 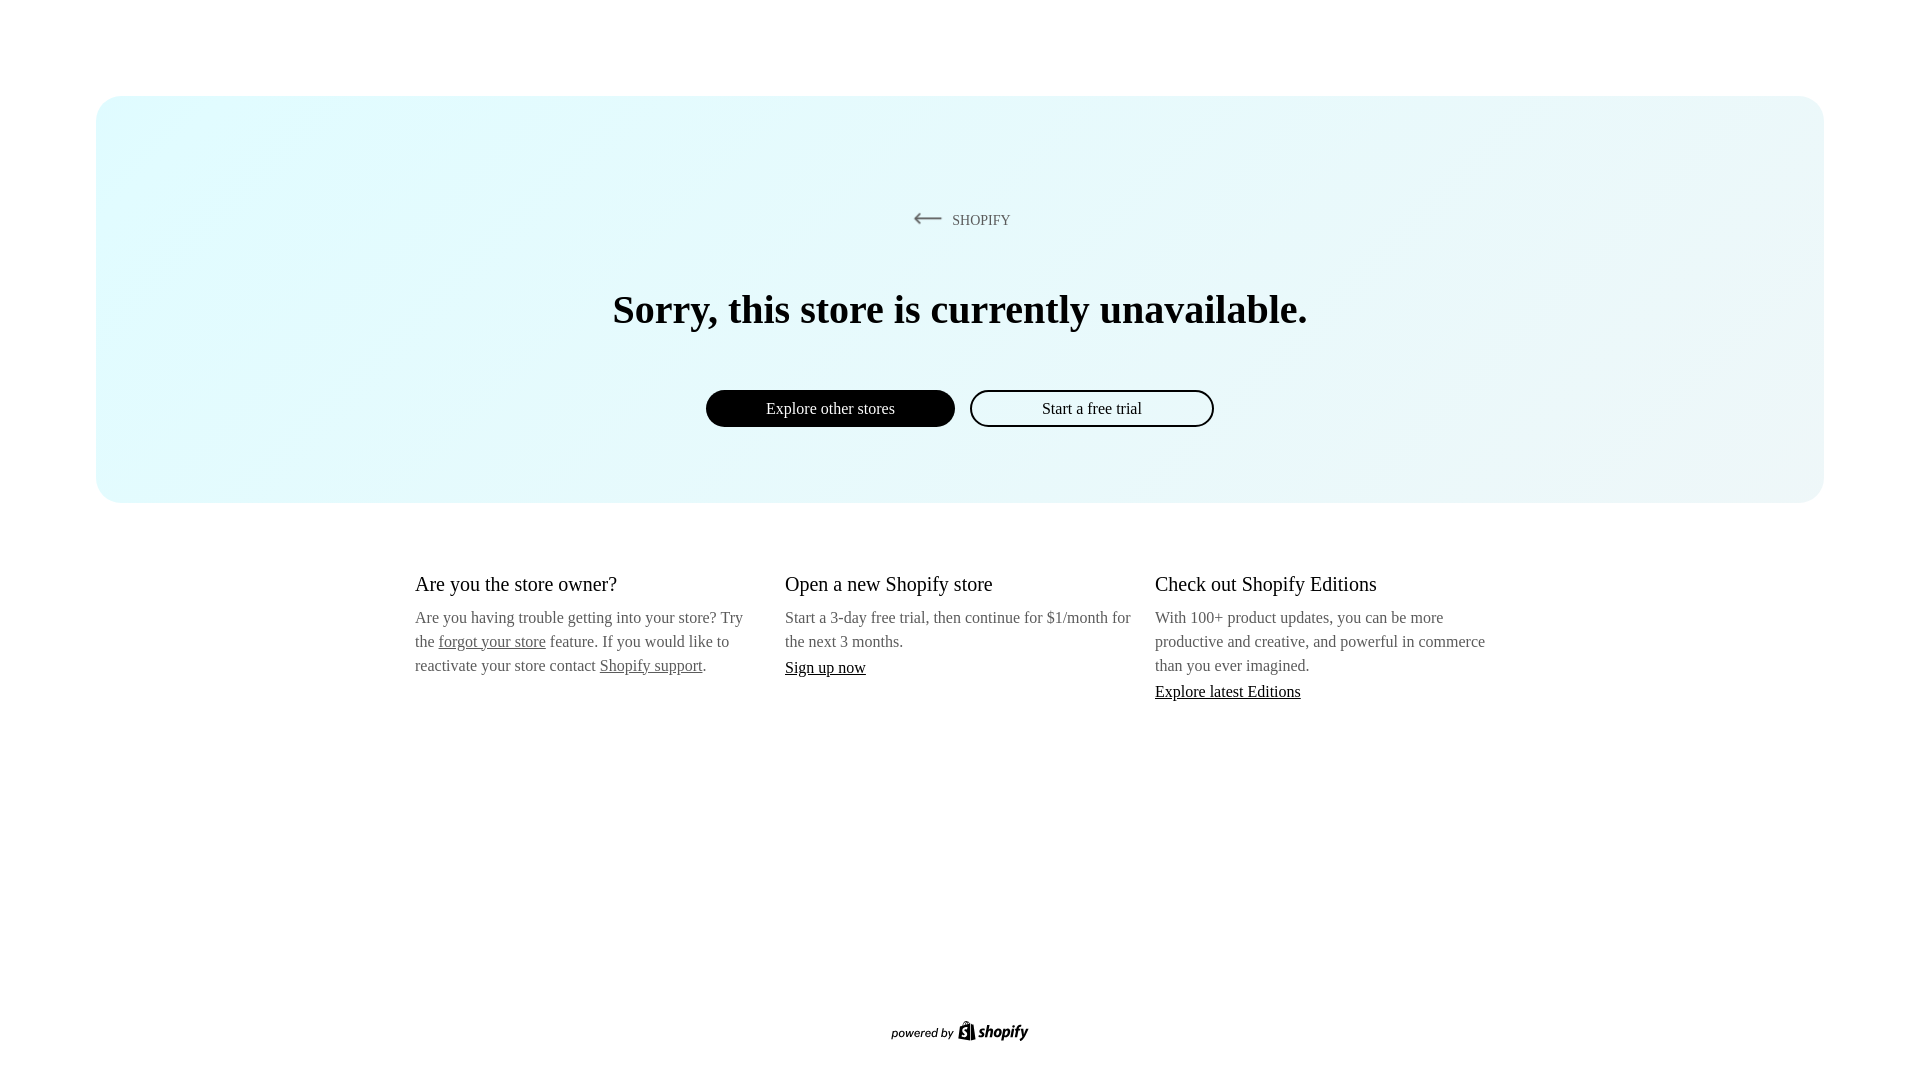 What do you see at coordinates (825, 667) in the screenshot?
I see `Sign up now` at bounding box center [825, 667].